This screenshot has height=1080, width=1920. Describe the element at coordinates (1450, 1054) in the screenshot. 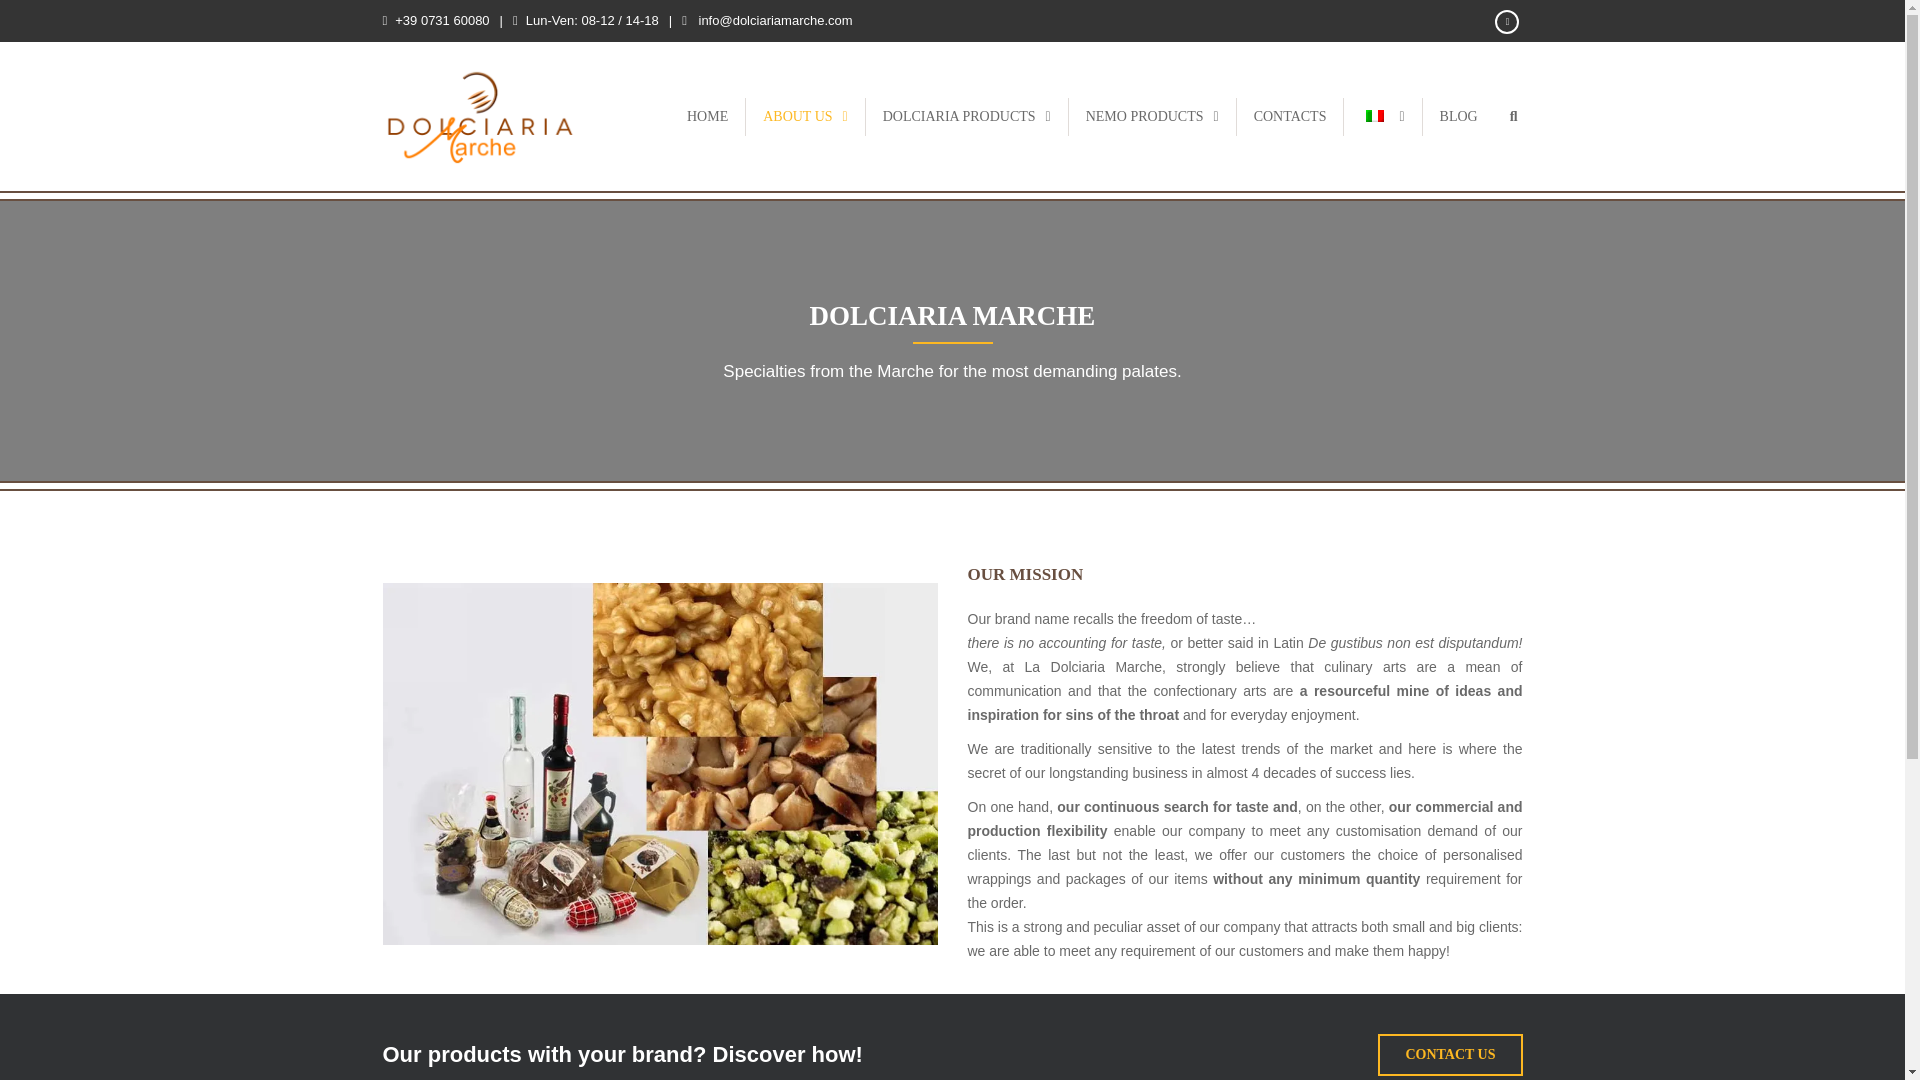

I see `CONTACT US` at that location.